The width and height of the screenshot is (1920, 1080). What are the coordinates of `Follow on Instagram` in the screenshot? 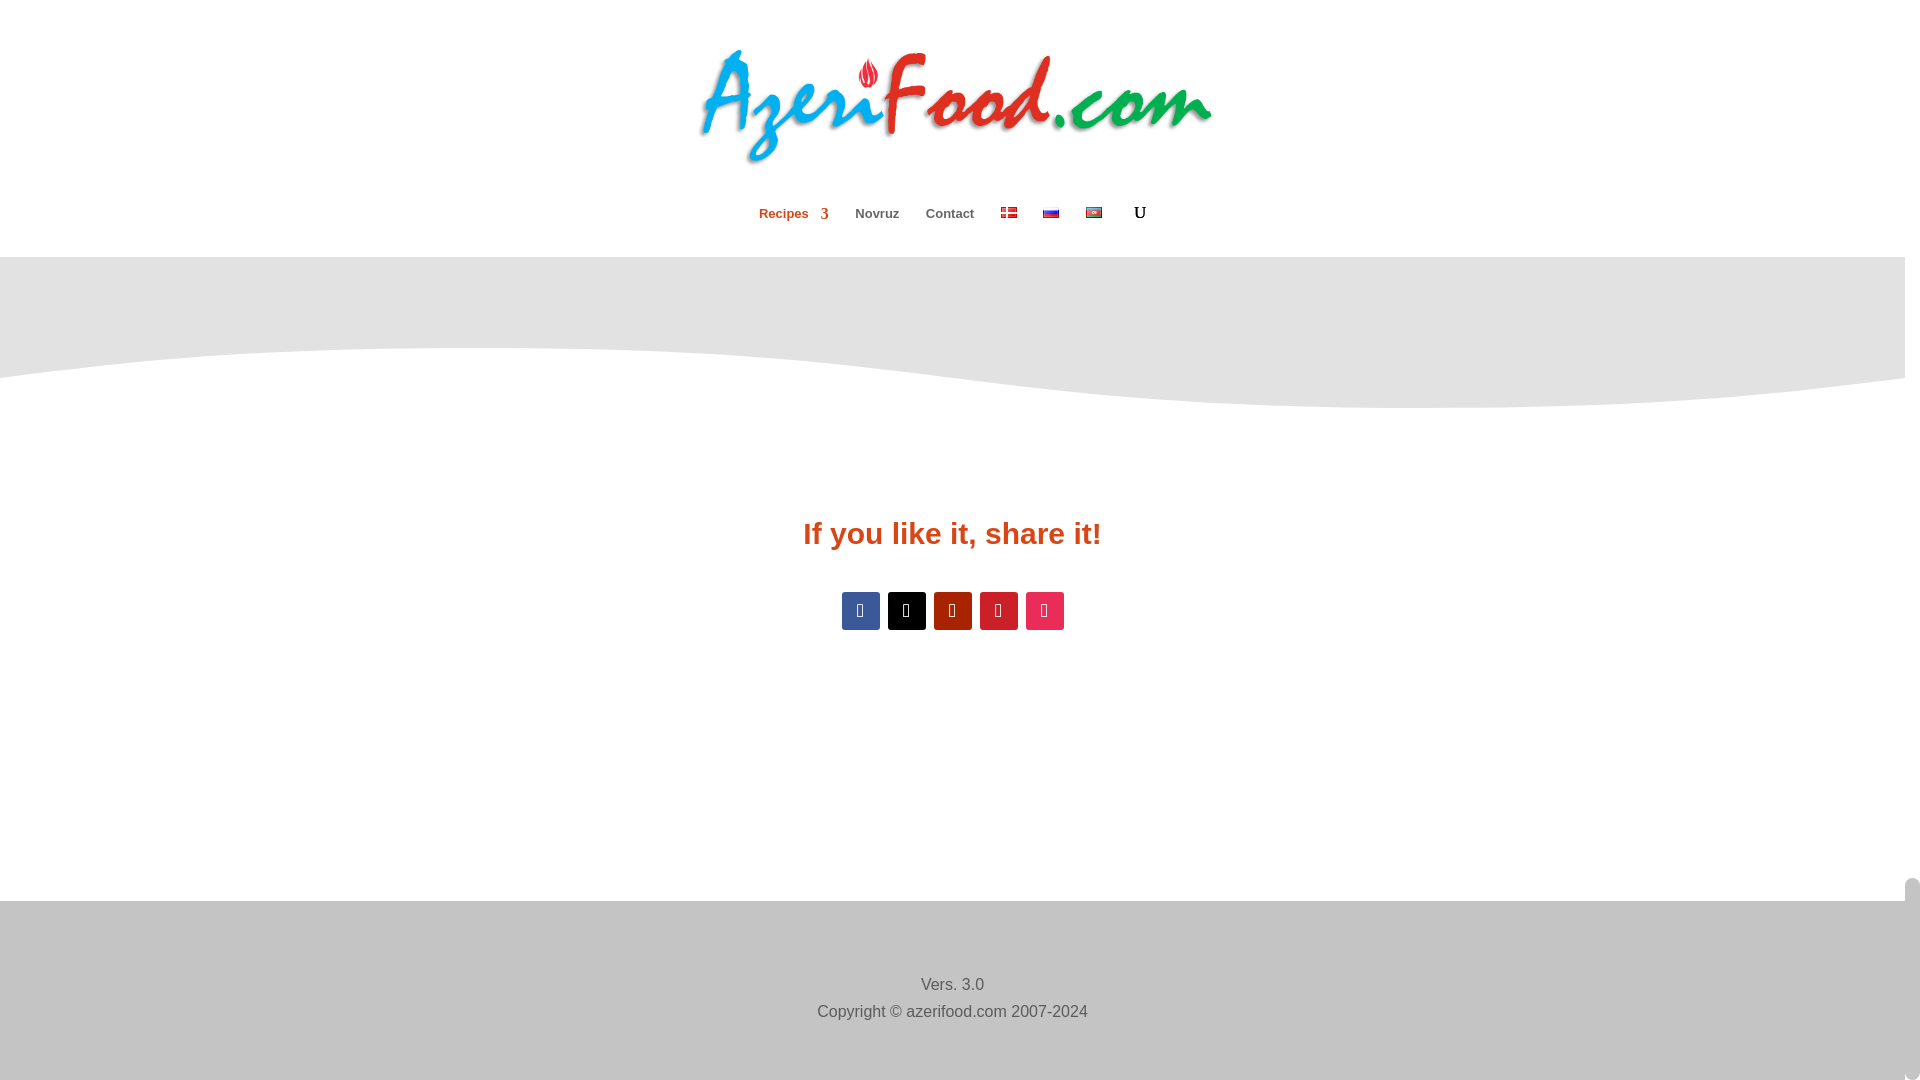 It's located at (1044, 610).